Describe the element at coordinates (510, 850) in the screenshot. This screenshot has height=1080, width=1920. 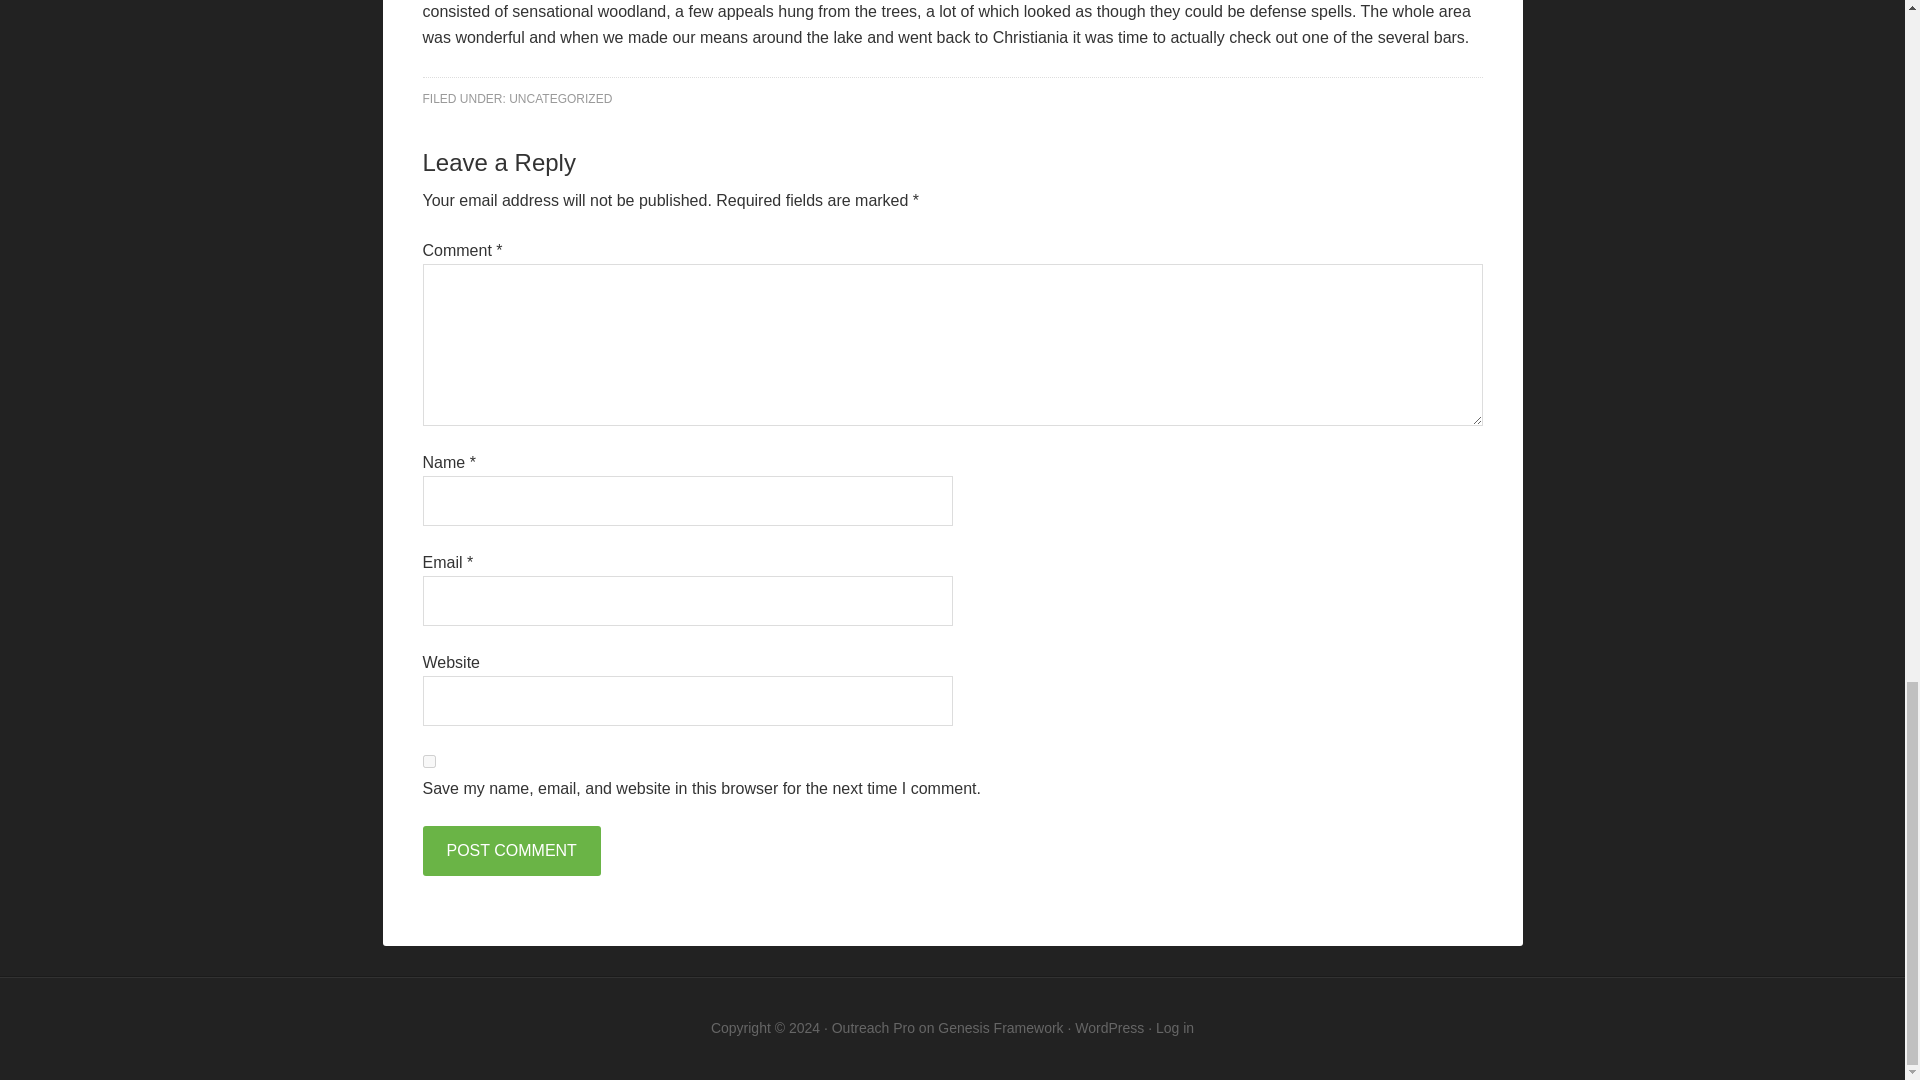
I see `Post Comment` at that location.